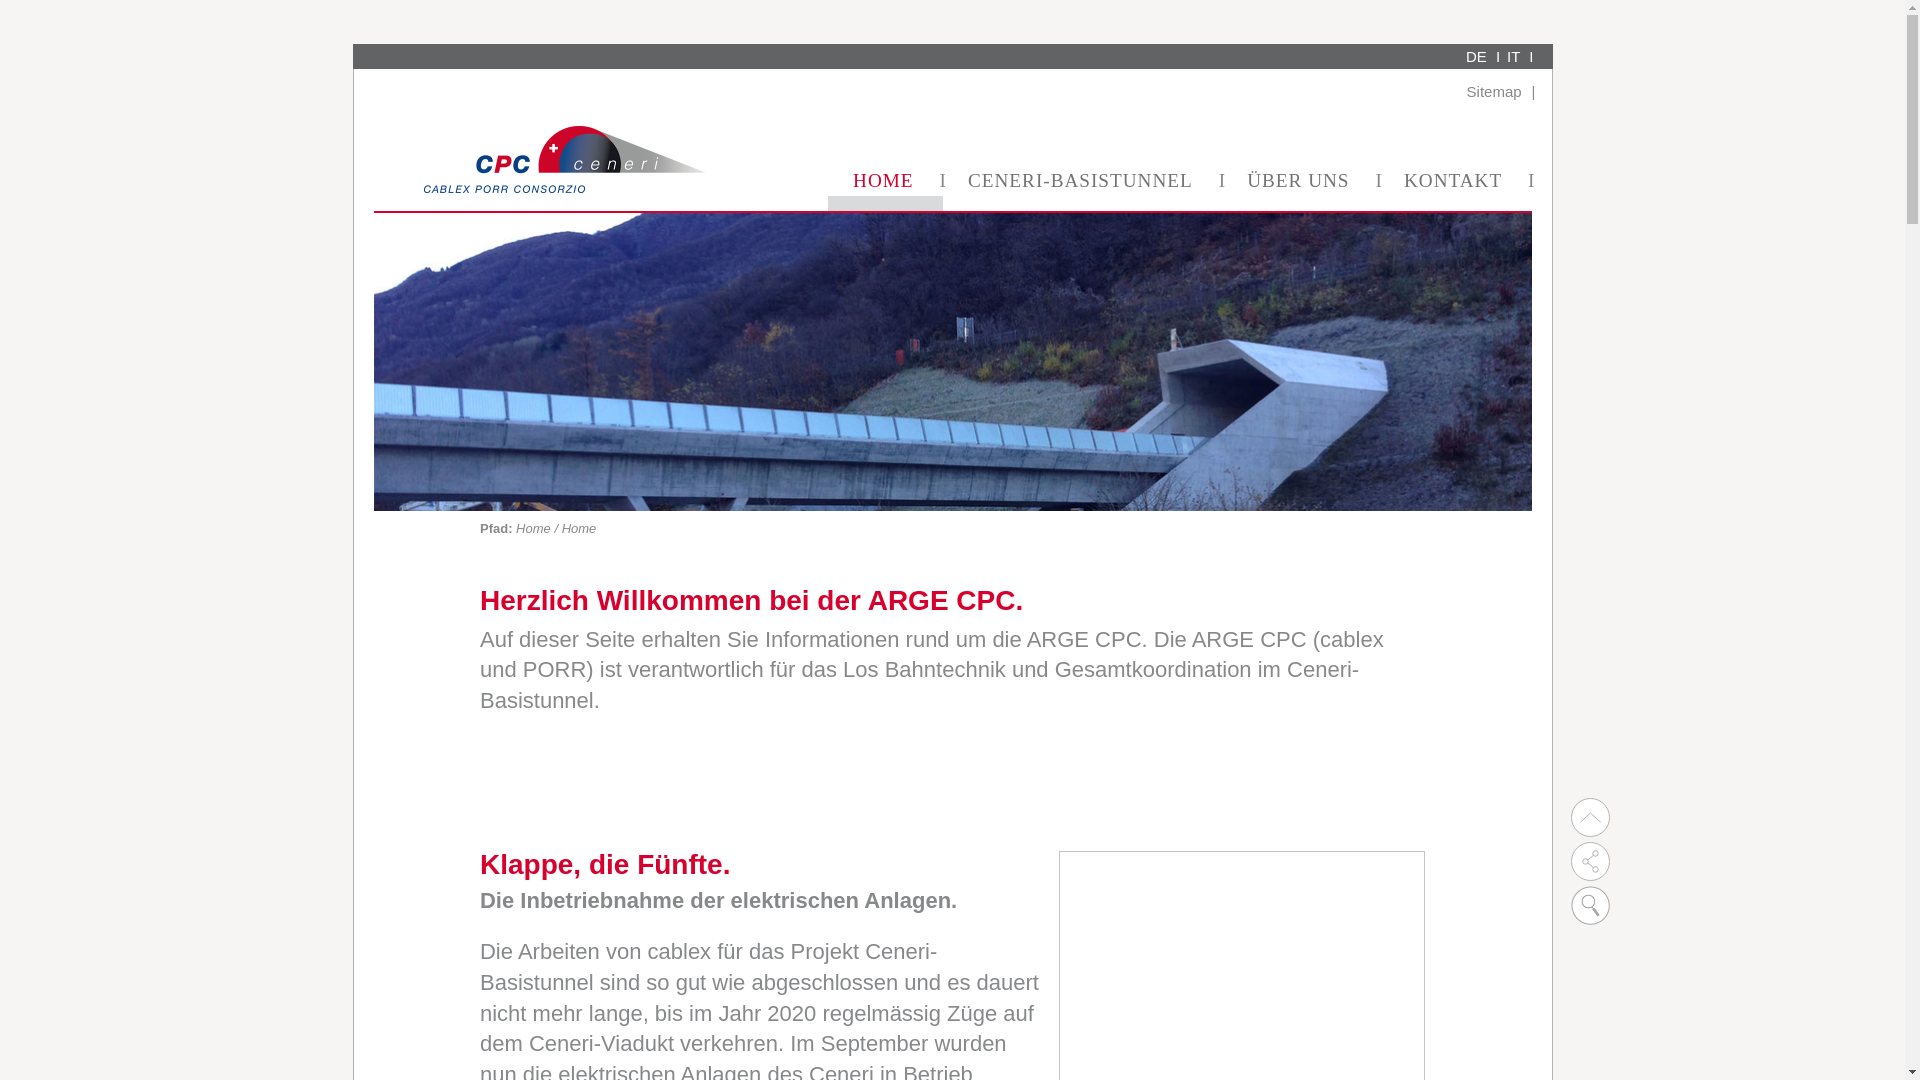  What do you see at coordinates (953, 363) in the screenshot?
I see `Ceneri-Basistunnel` at bounding box center [953, 363].